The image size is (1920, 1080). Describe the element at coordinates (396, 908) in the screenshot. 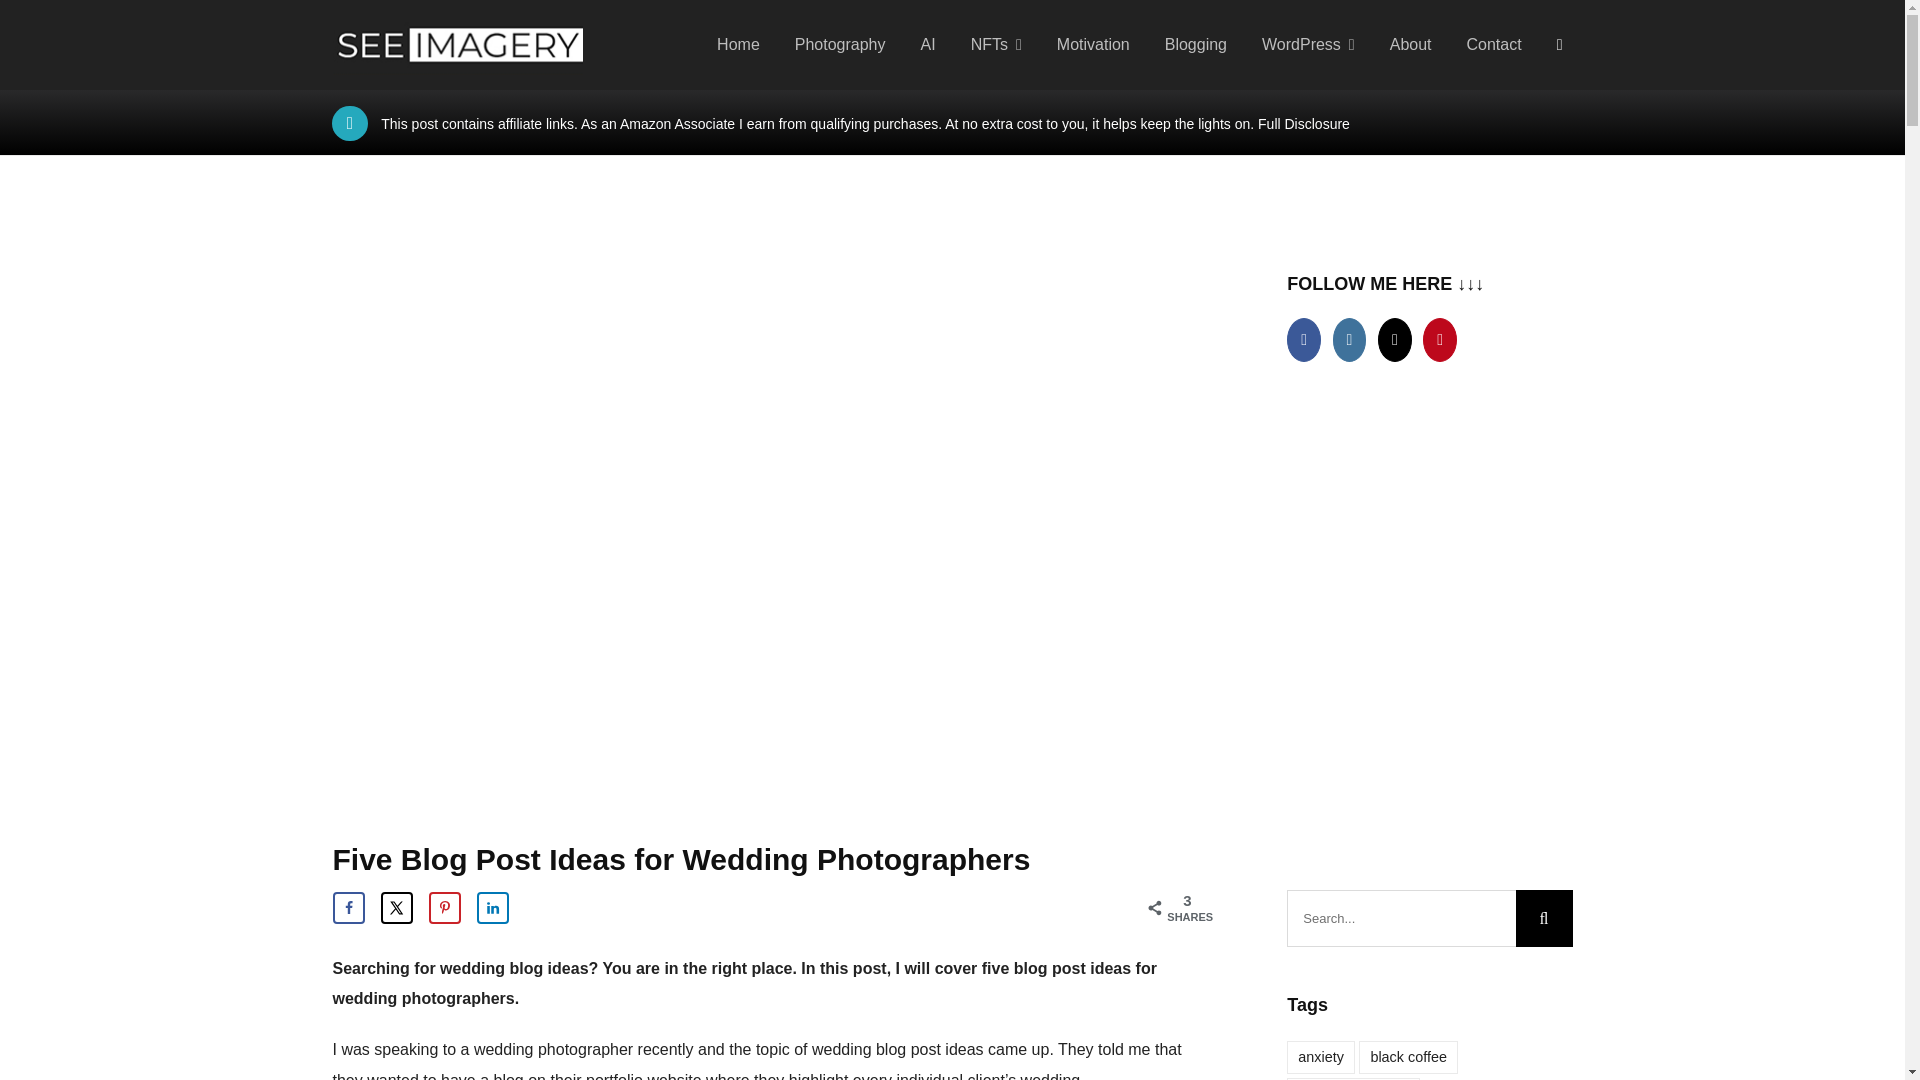

I see `Share on X` at that location.